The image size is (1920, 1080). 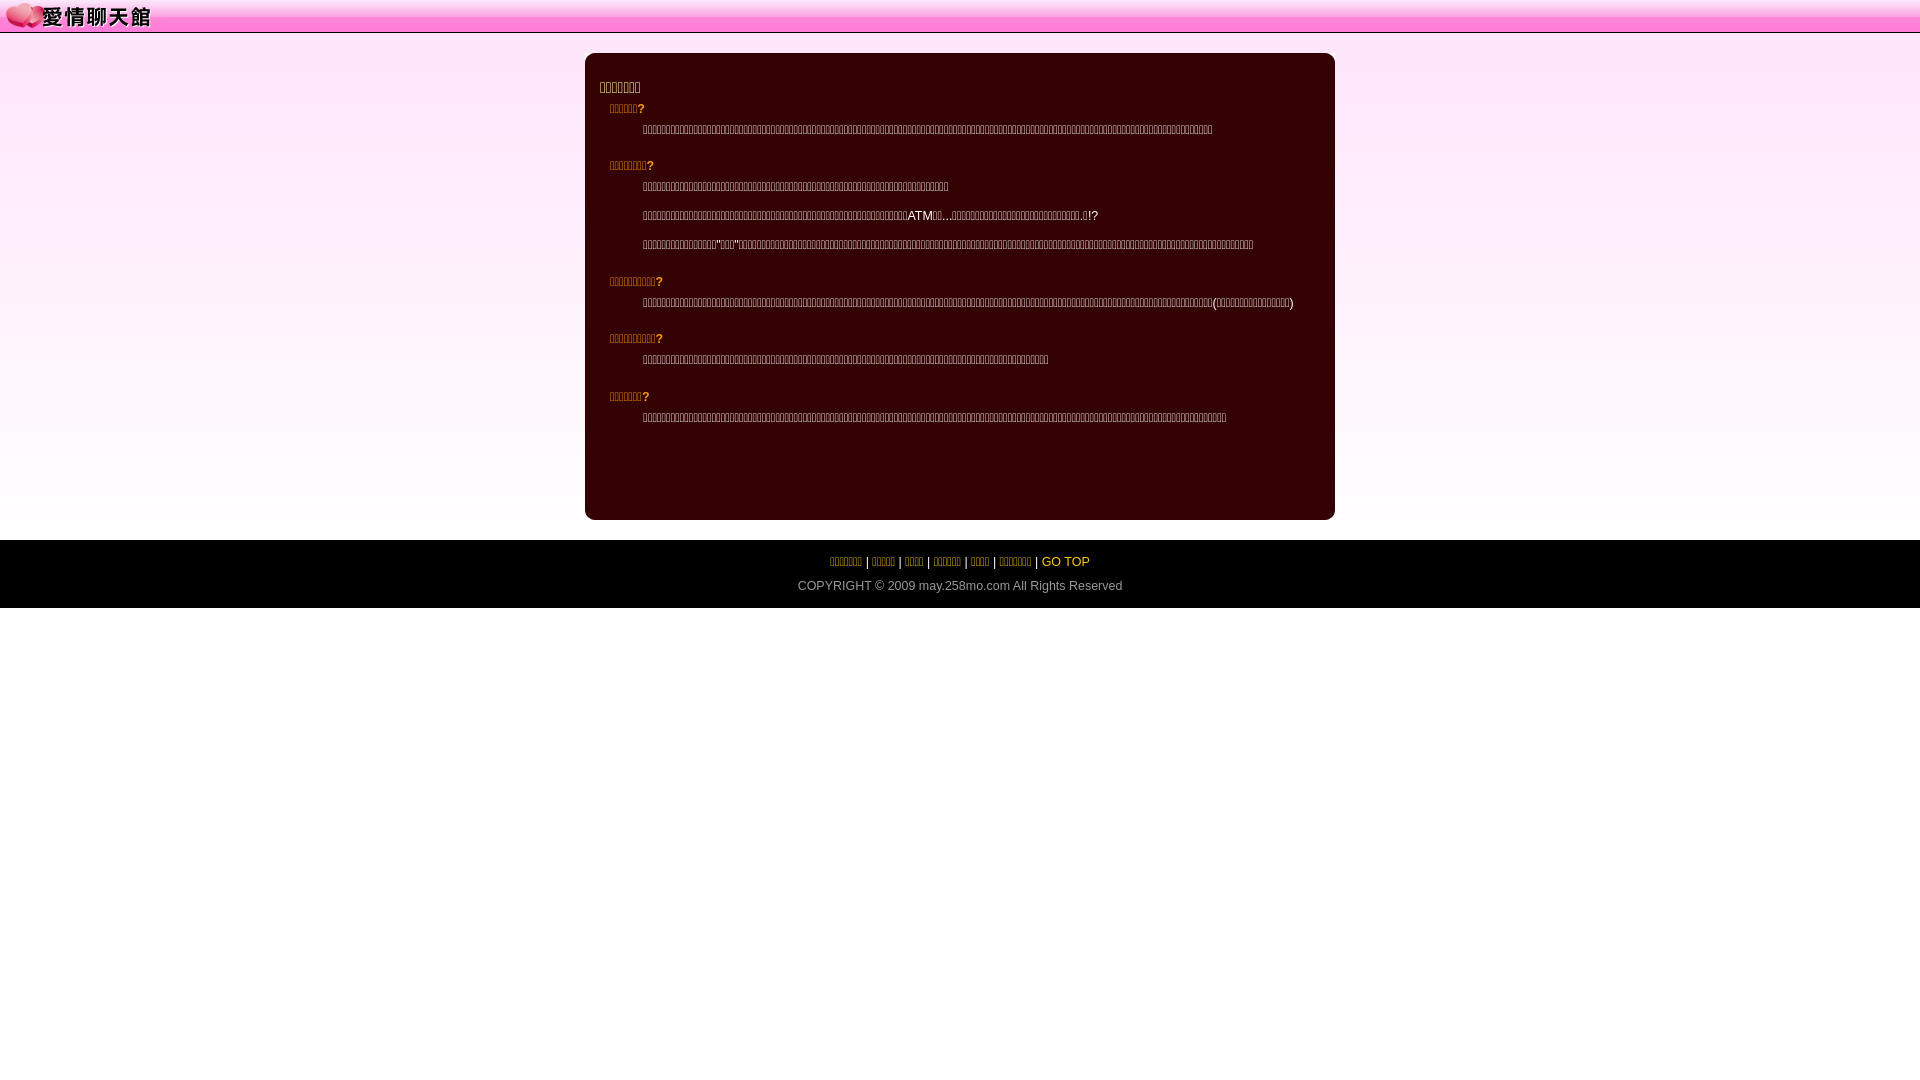 What do you see at coordinates (1066, 562) in the screenshot?
I see `GO TOP` at bounding box center [1066, 562].